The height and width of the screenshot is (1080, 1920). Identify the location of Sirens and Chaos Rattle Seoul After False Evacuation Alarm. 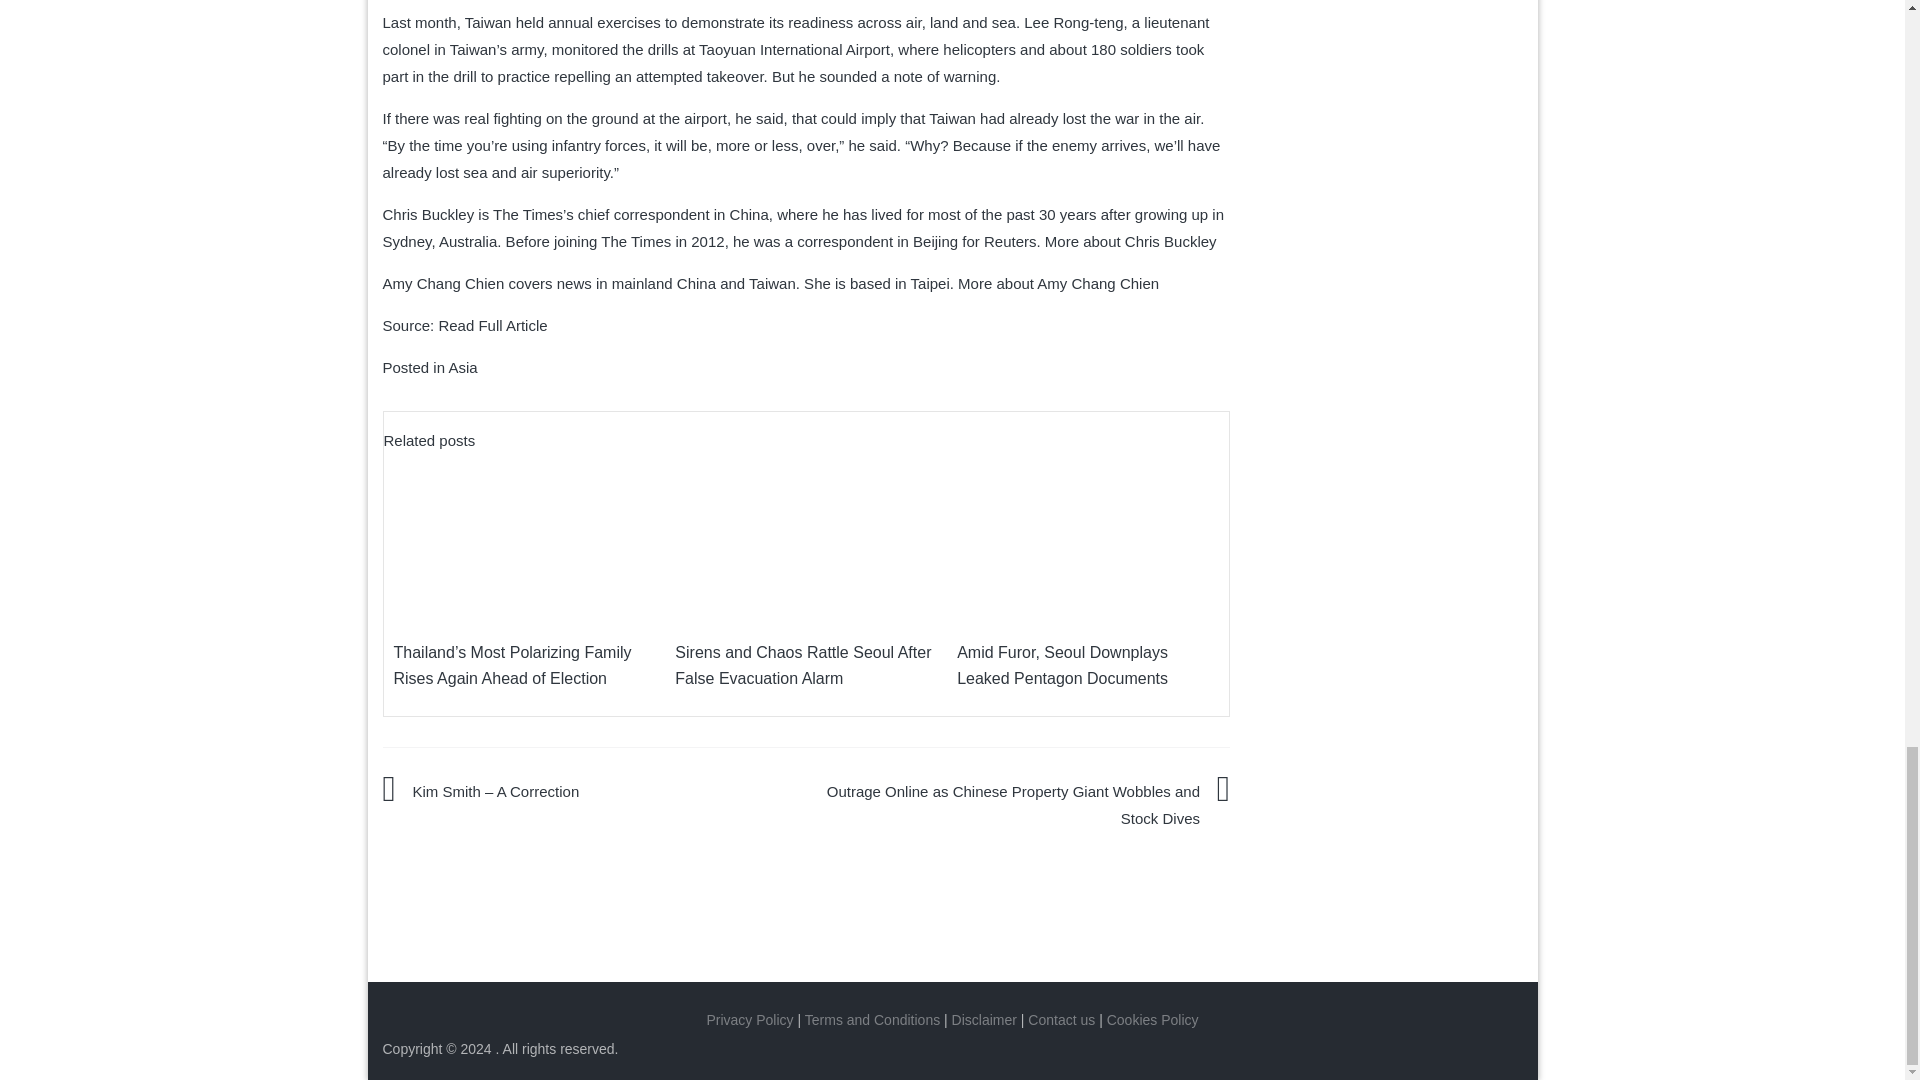
(806, 536).